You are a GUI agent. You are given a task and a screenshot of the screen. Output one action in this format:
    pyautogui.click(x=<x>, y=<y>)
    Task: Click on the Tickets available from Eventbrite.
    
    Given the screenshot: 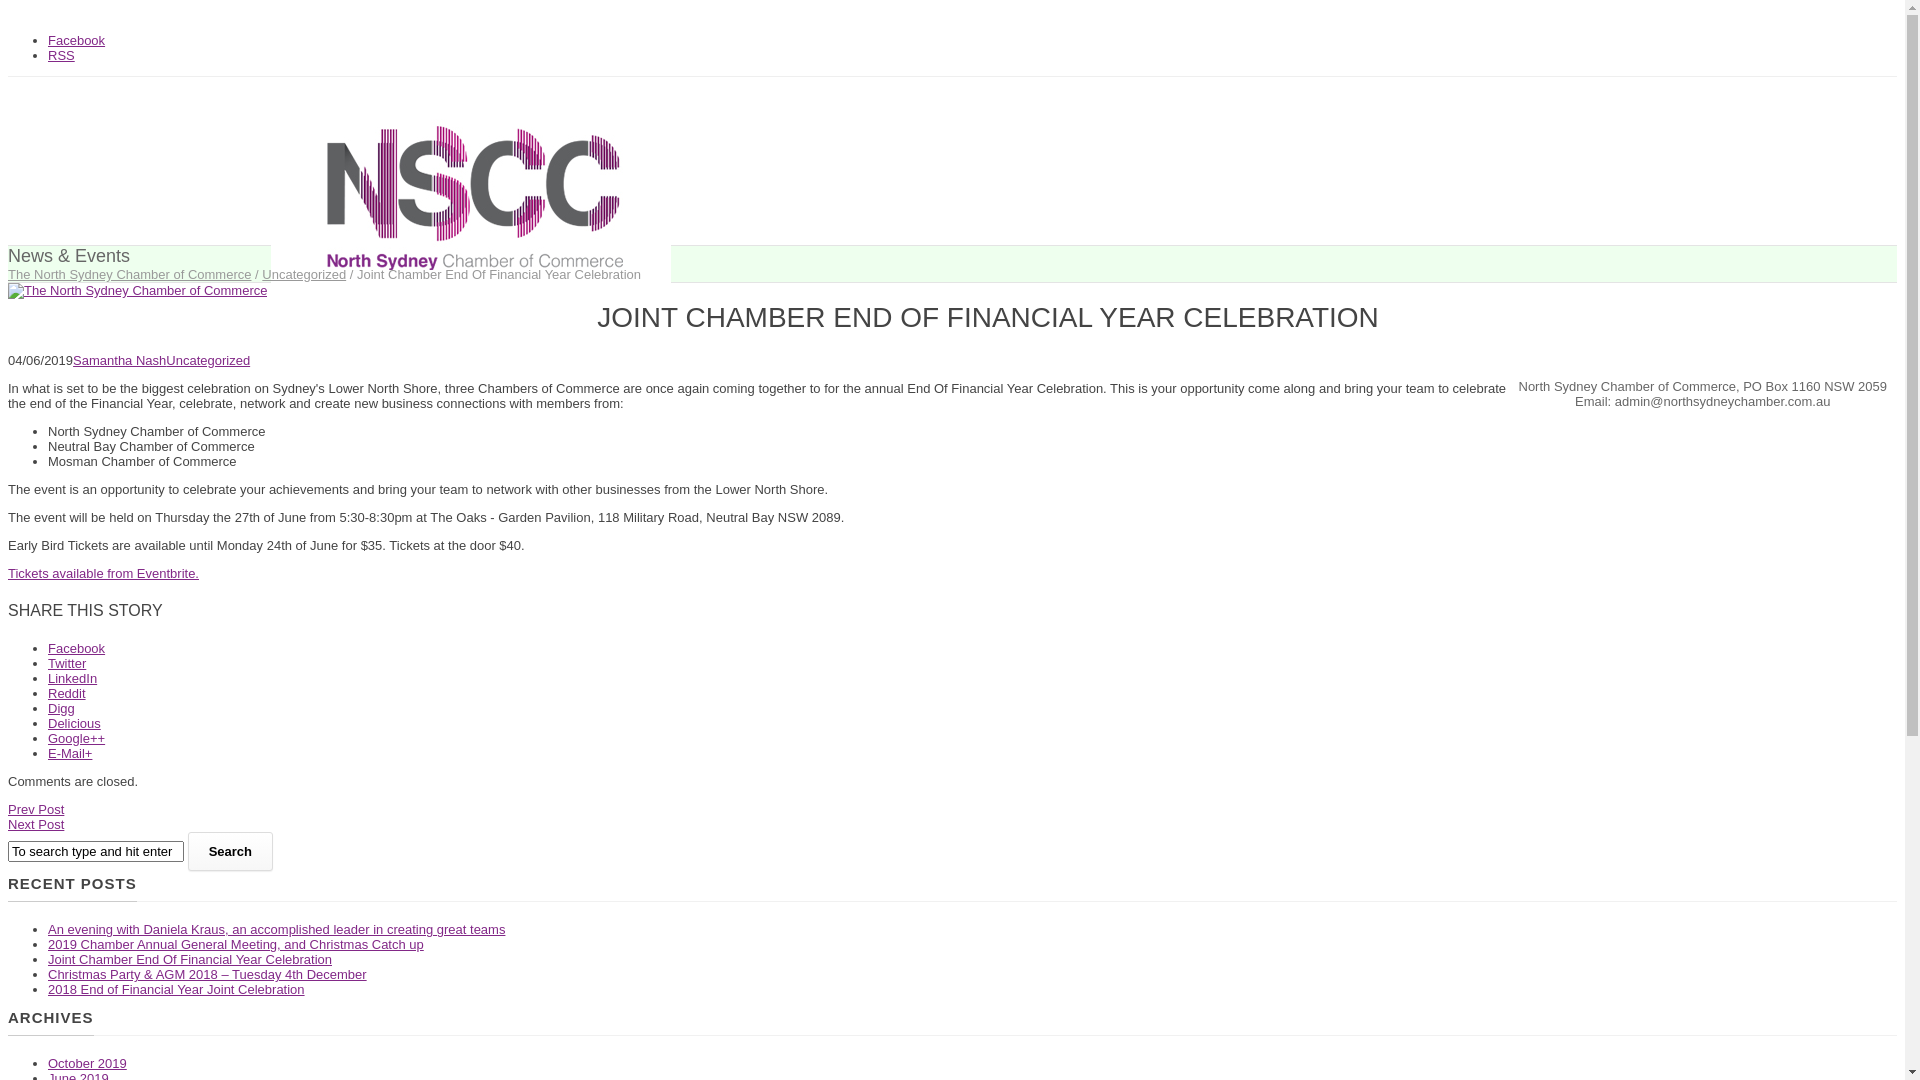 What is the action you would take?
    pyautogui.click(x=104, y=574)
    